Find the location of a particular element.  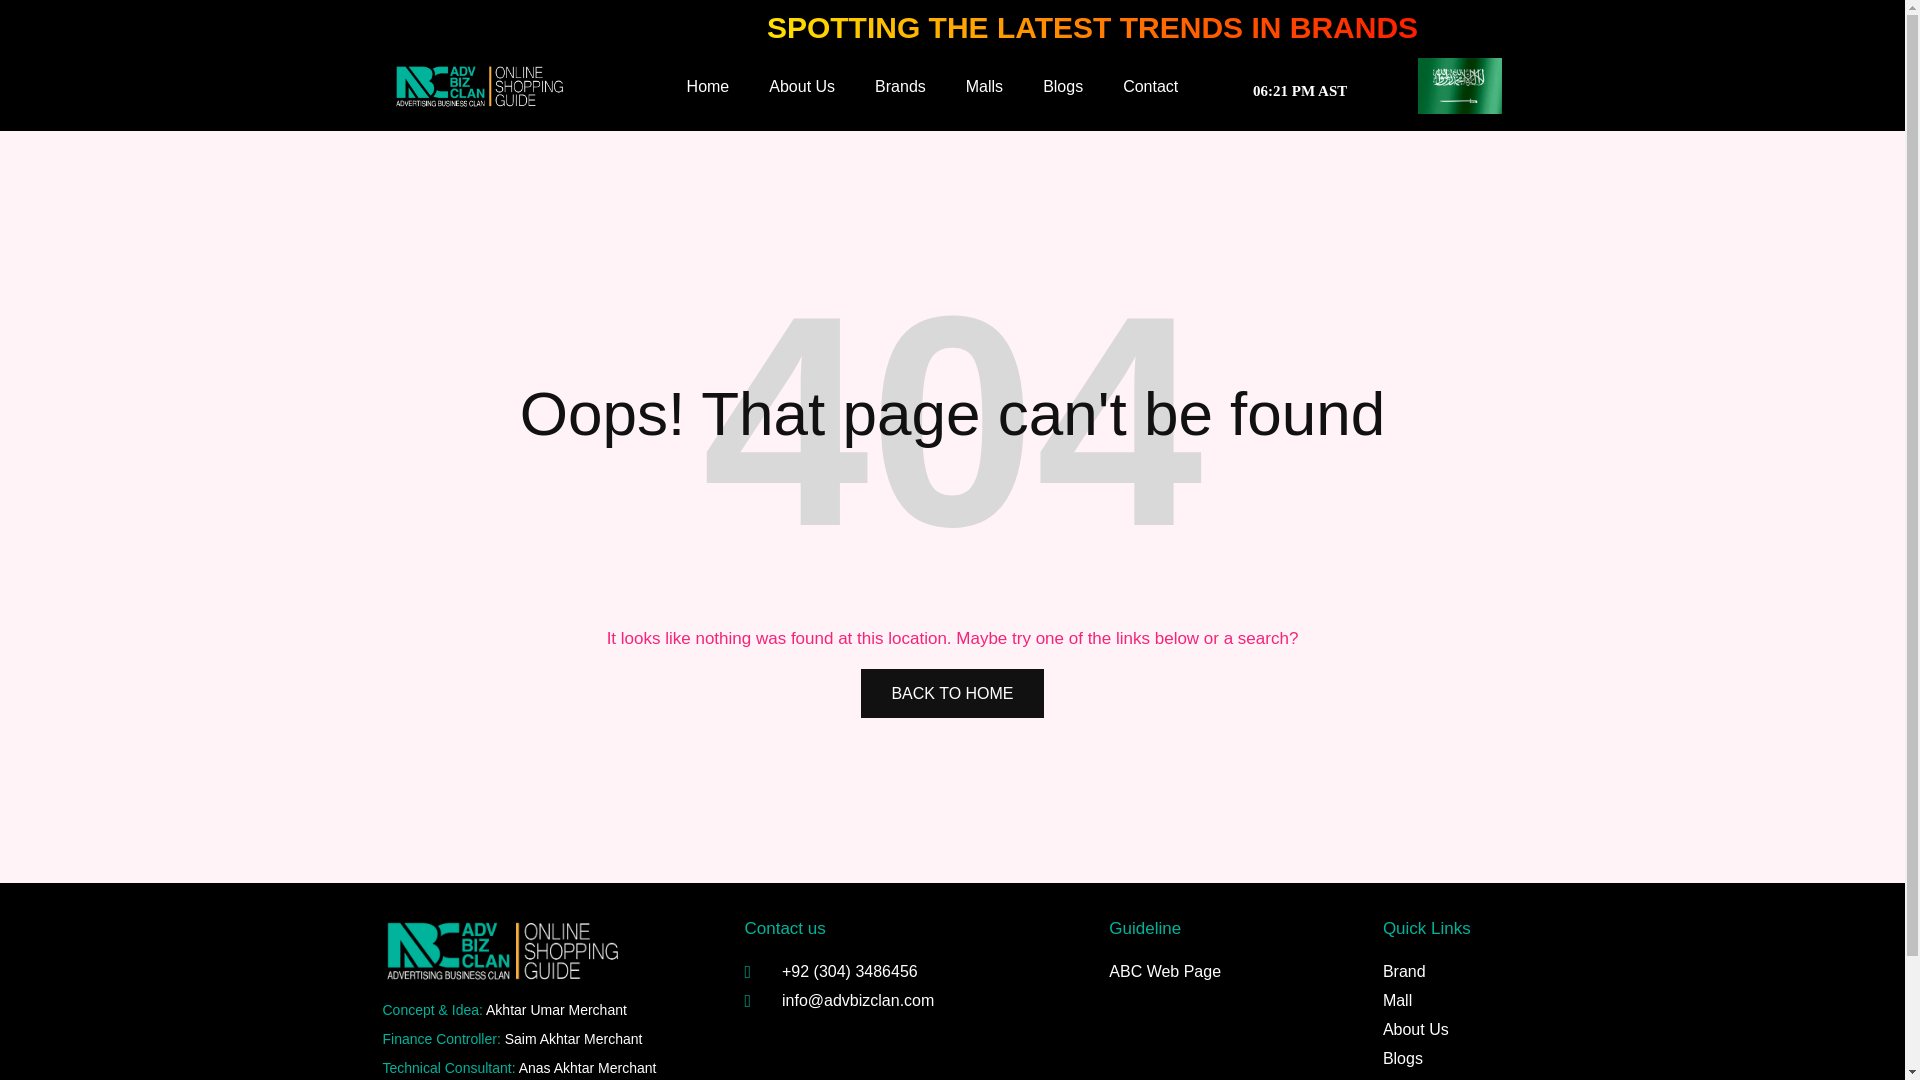

Blogs is located at coordinates (1062, 86).